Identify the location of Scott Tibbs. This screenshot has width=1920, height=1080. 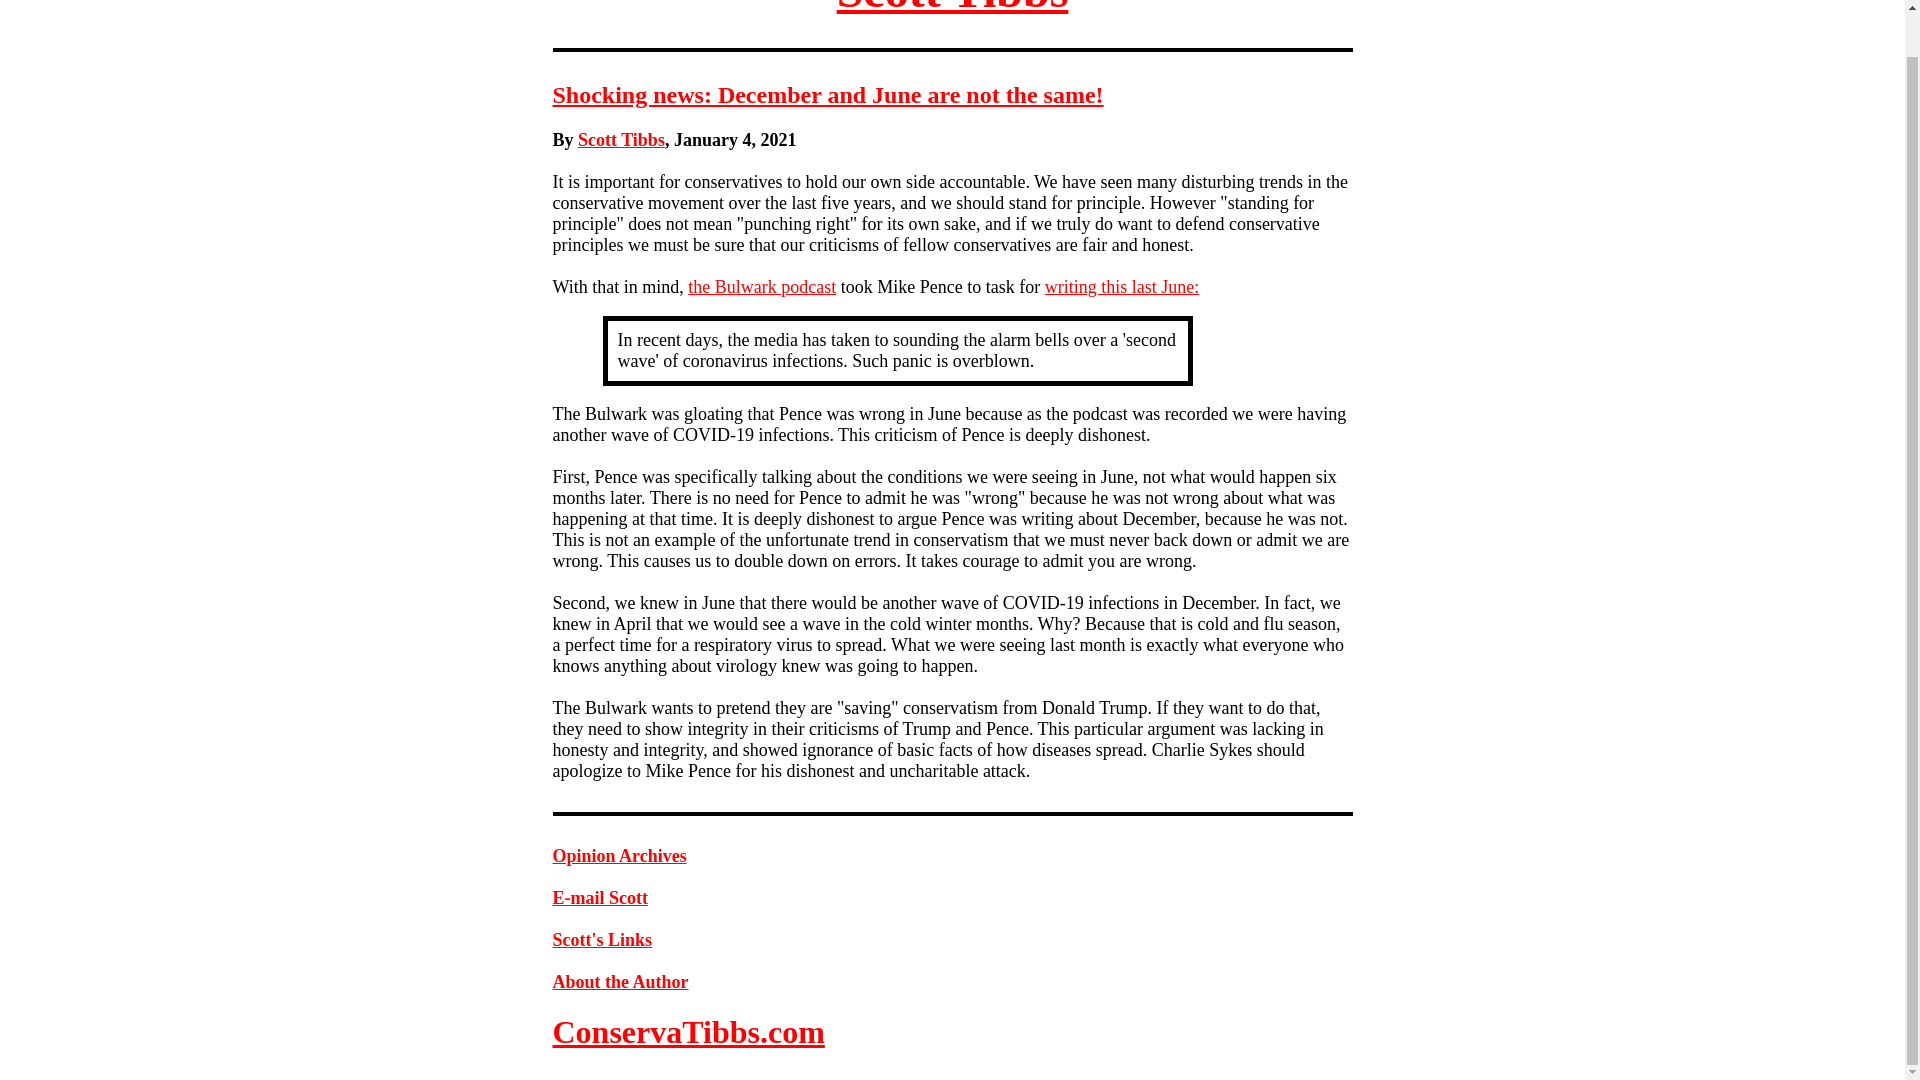
(620, 140).